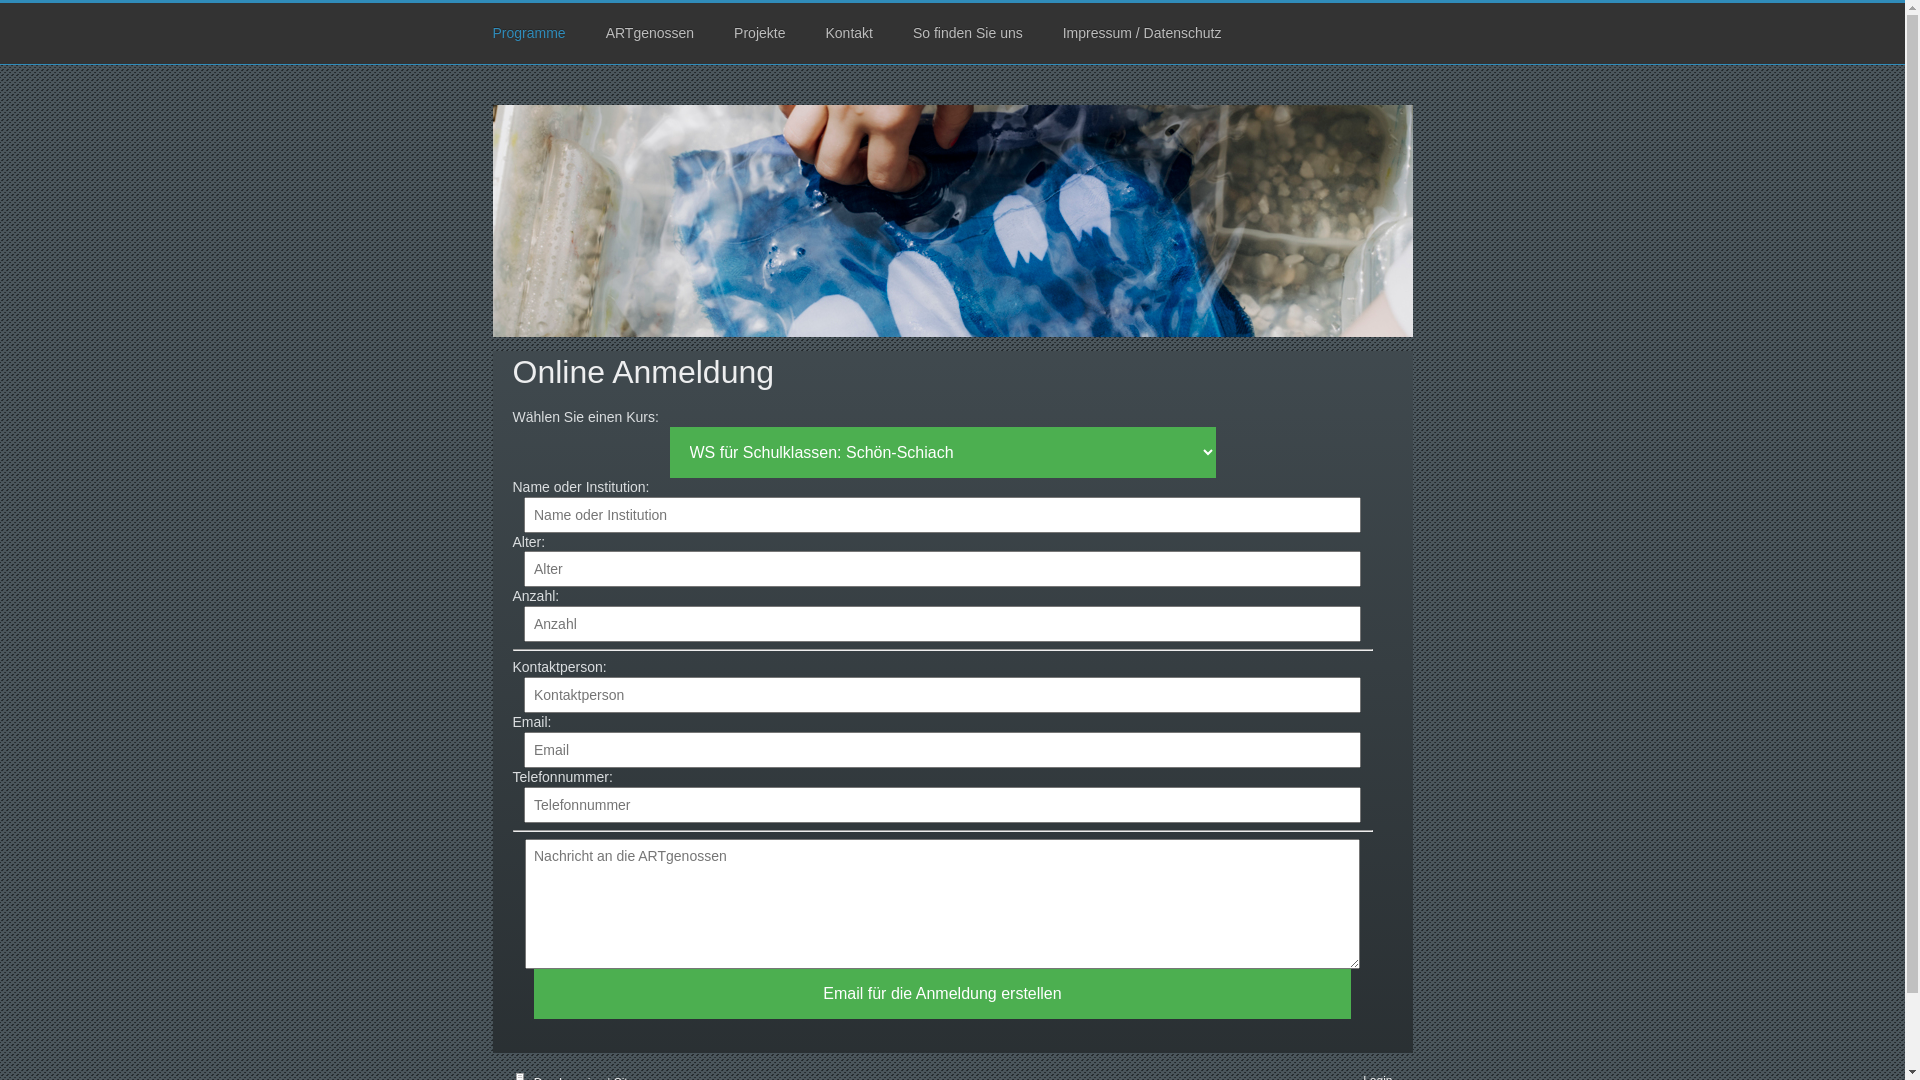 This screenshot has height=1080, width=1920. I want to click on Kontakt, so click(848, 34).